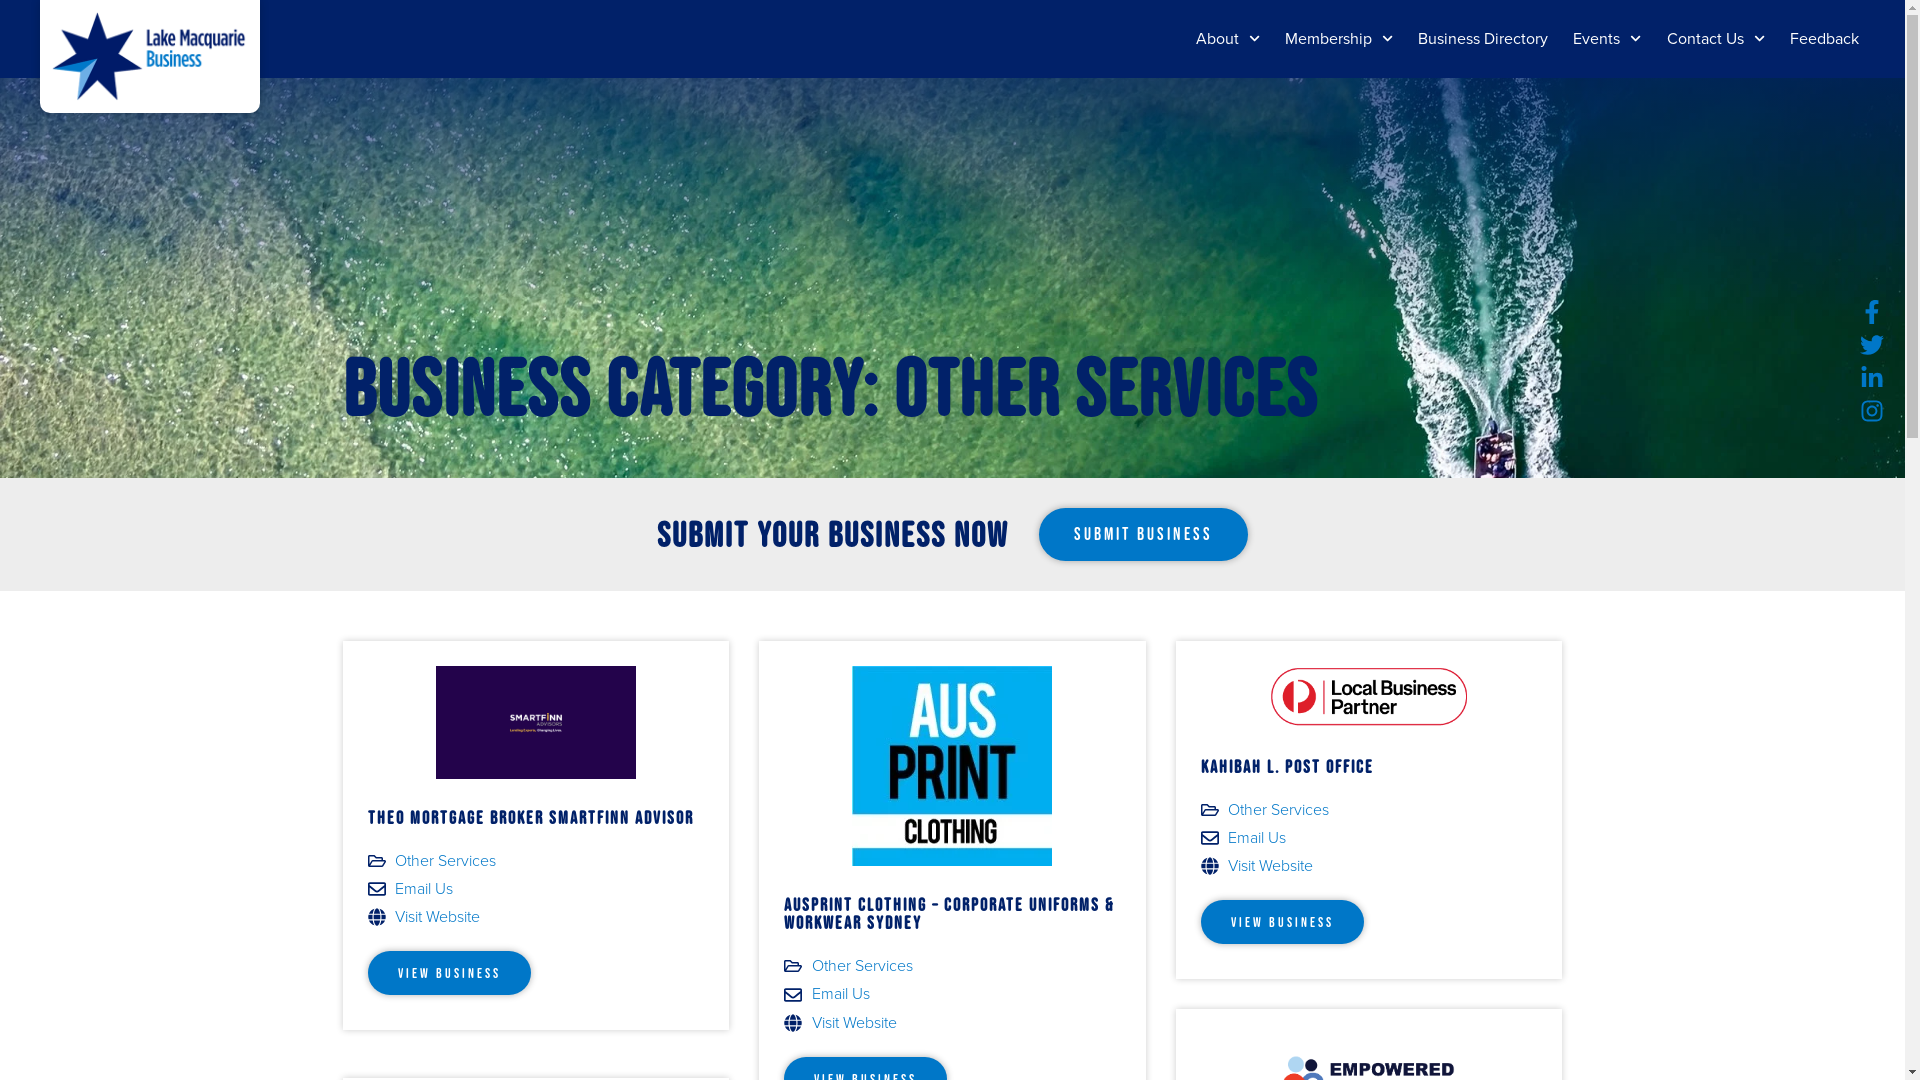 This screenshot has width=1920, height=1080. I want to click on Email Us, so click(1370, 838).